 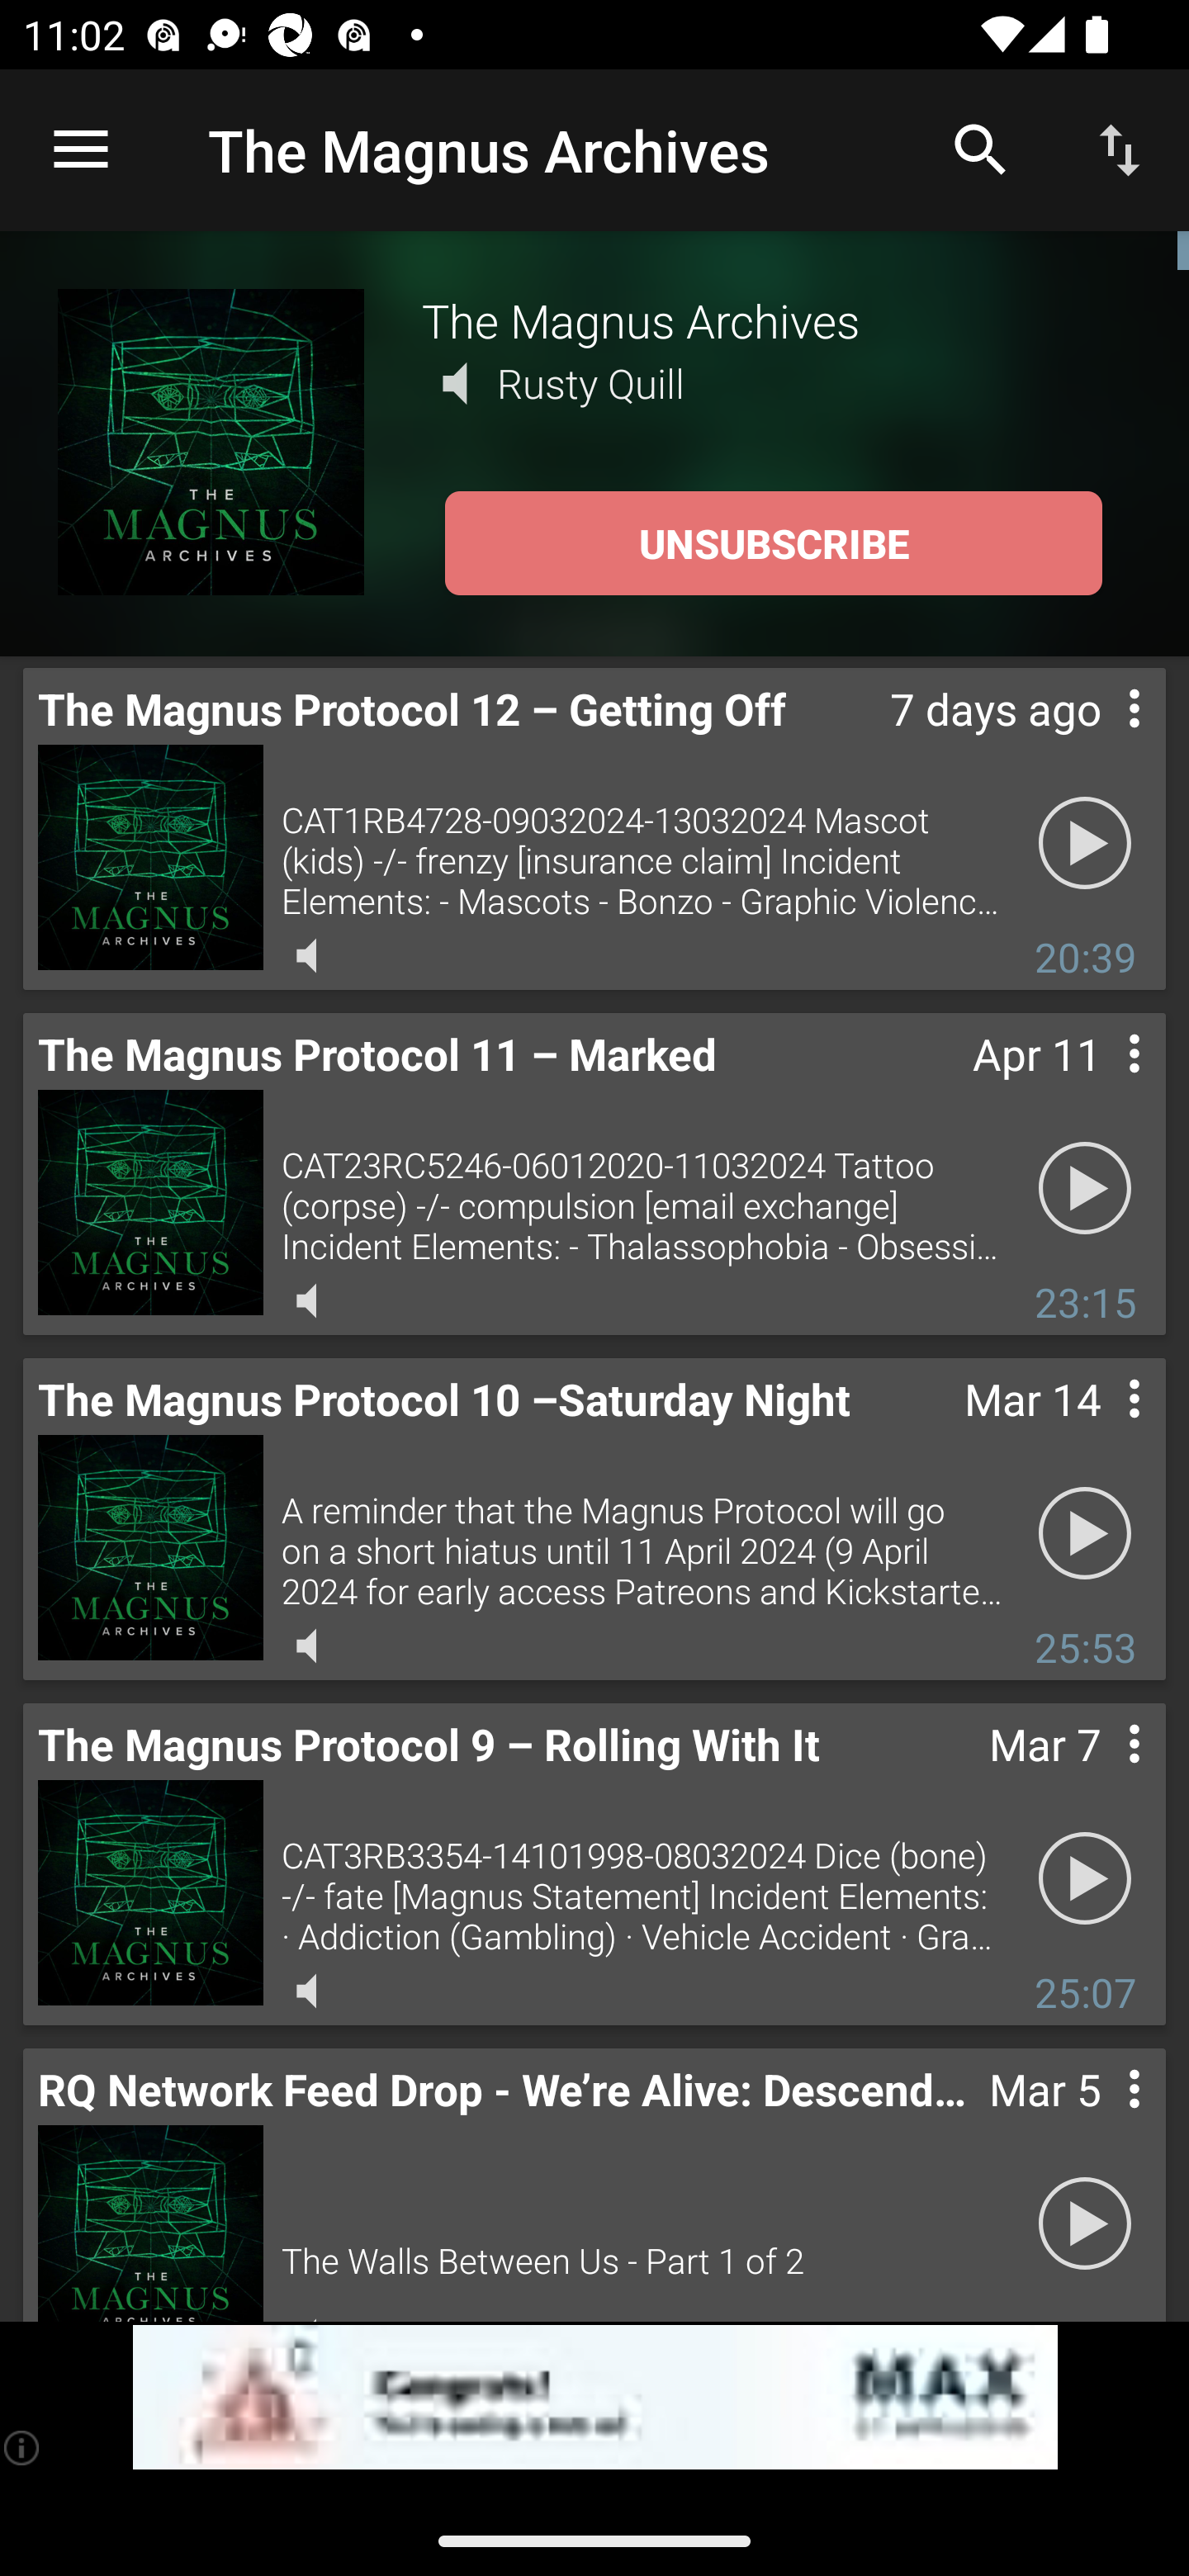 What do you see at coordinates (1098, 1430) in the screenshot?
I see `Contextual menu` at bounding box center [1098, 1430].